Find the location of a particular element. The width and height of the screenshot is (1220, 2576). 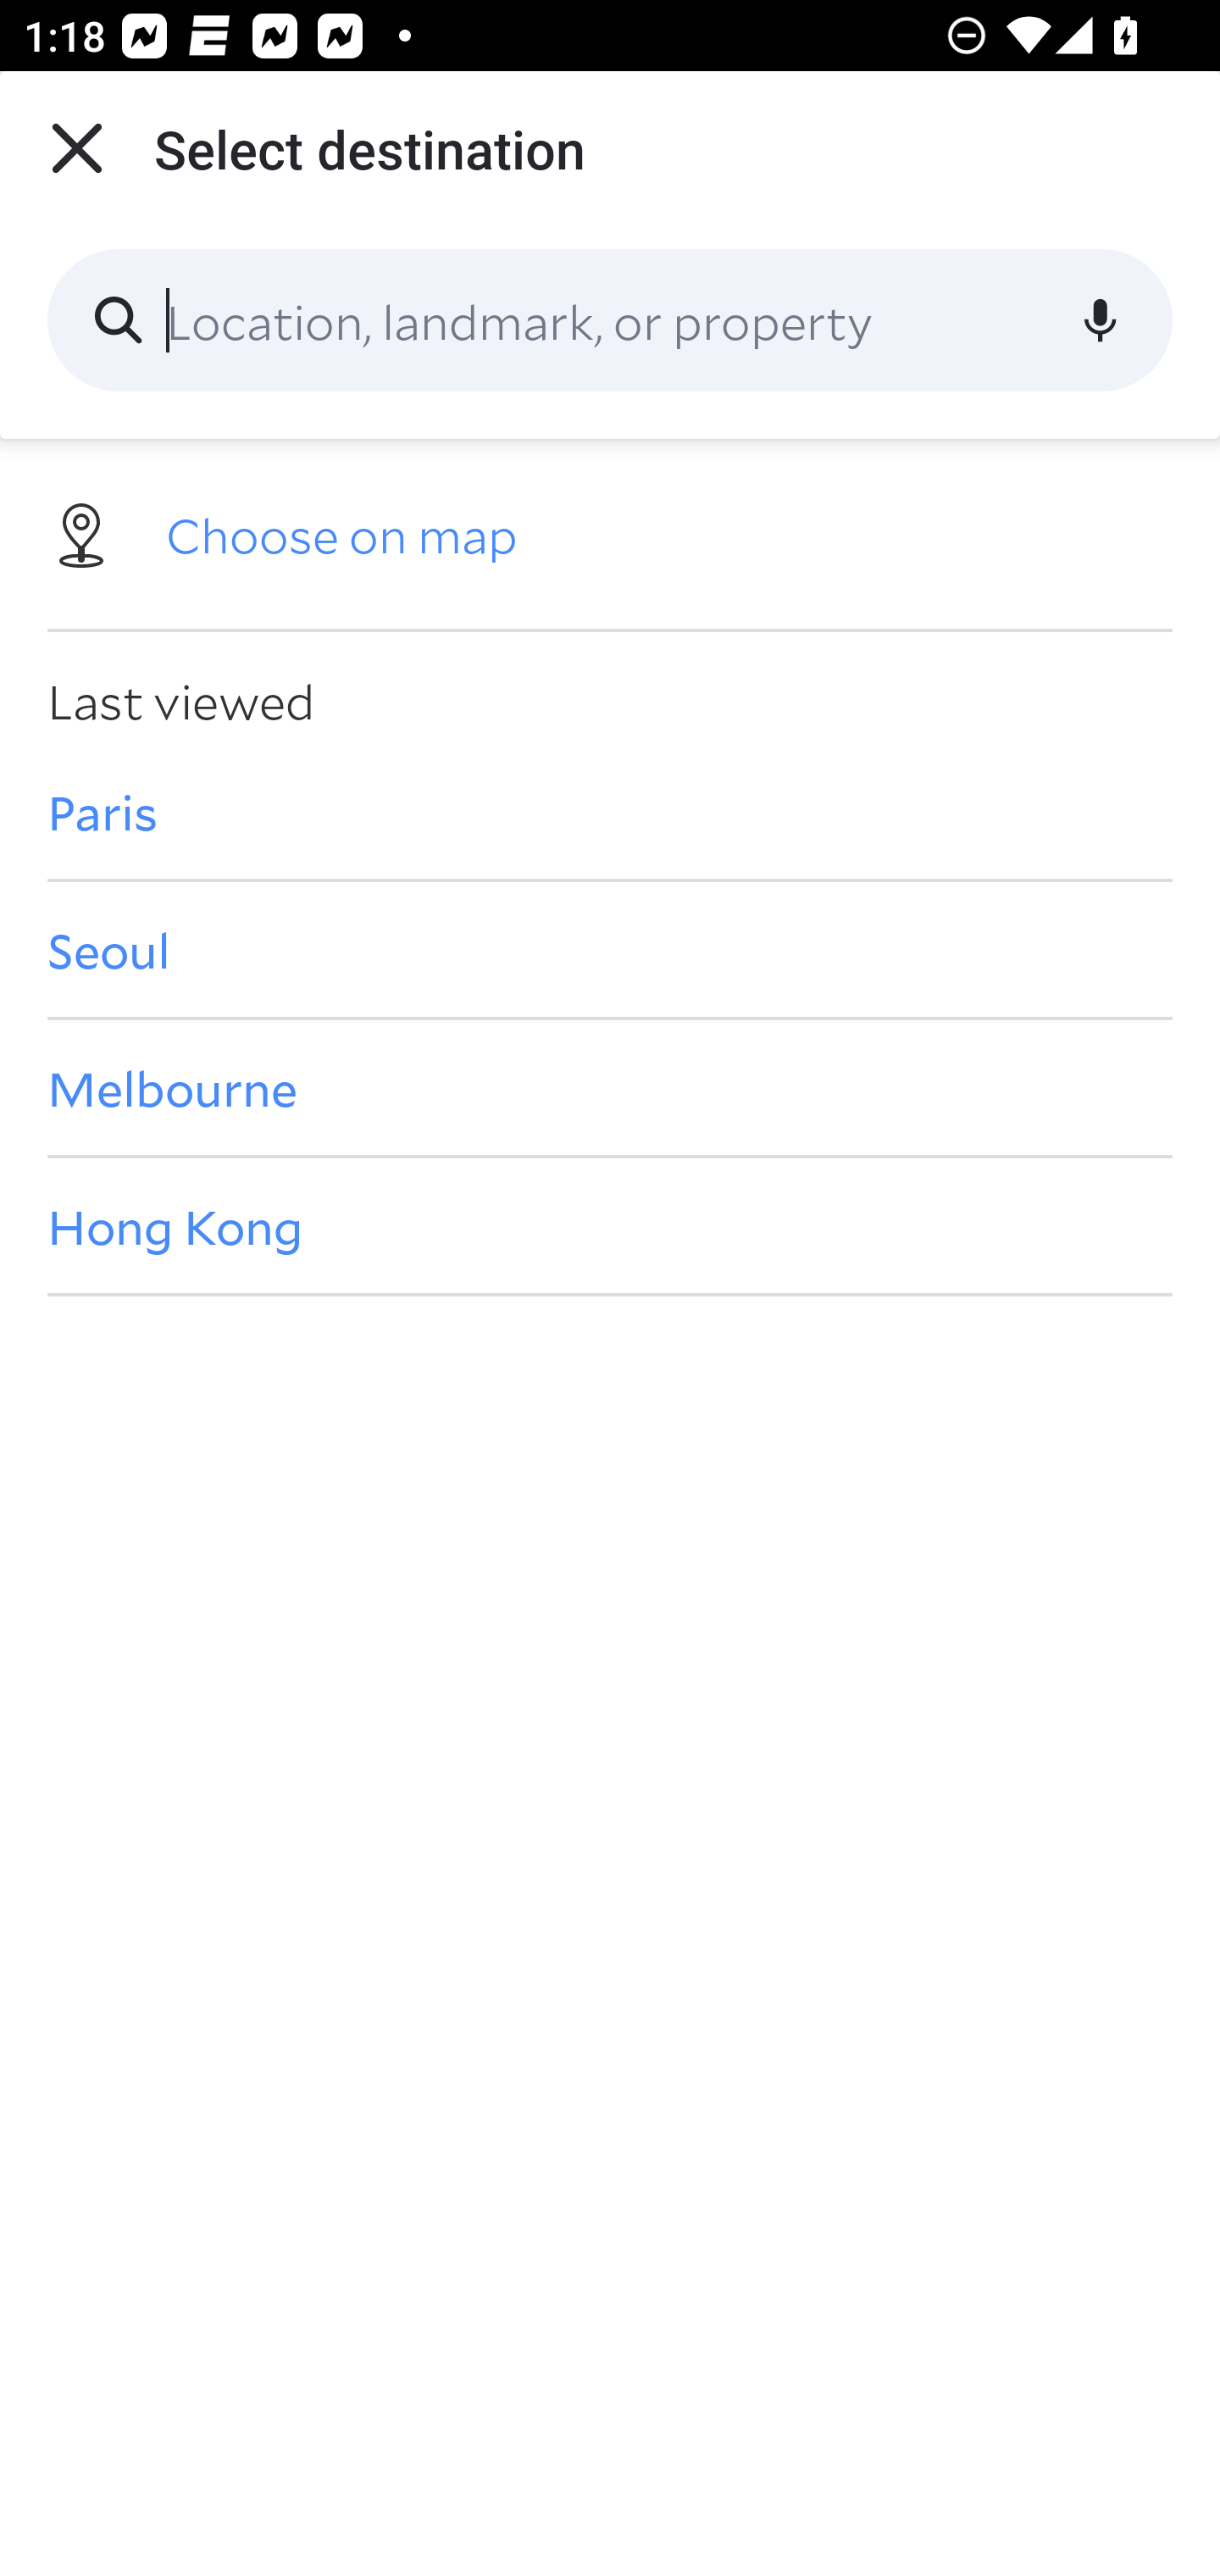

Choose on map is located at coordinates (610, 532).